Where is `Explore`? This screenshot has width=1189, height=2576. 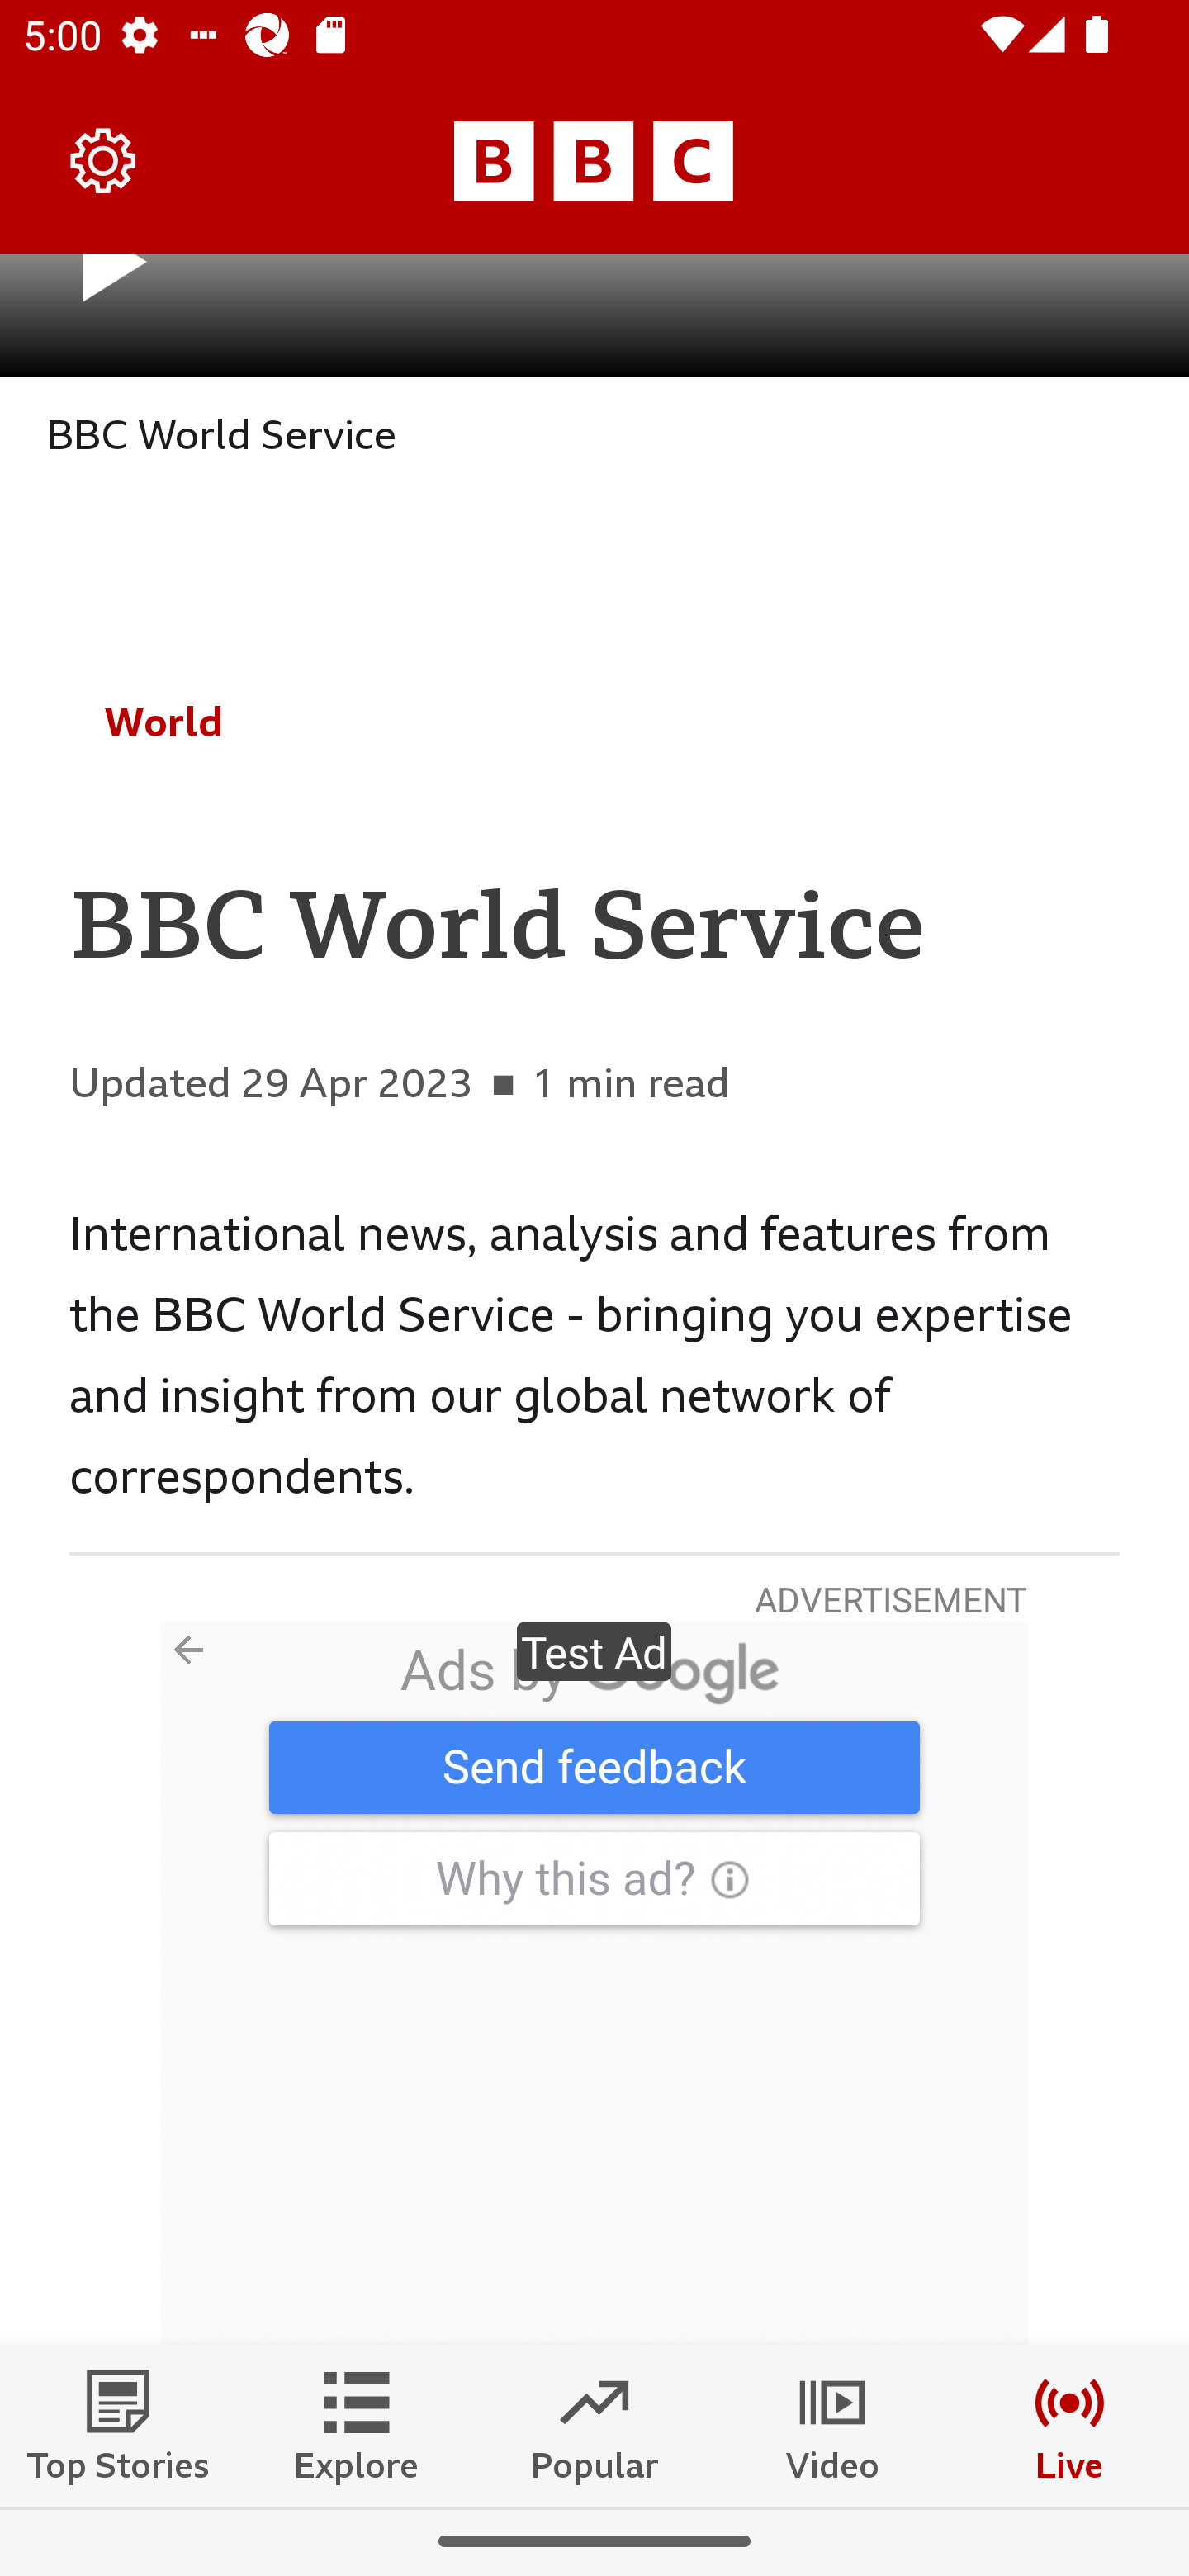
Explore is located at coordinates (357, 2425).